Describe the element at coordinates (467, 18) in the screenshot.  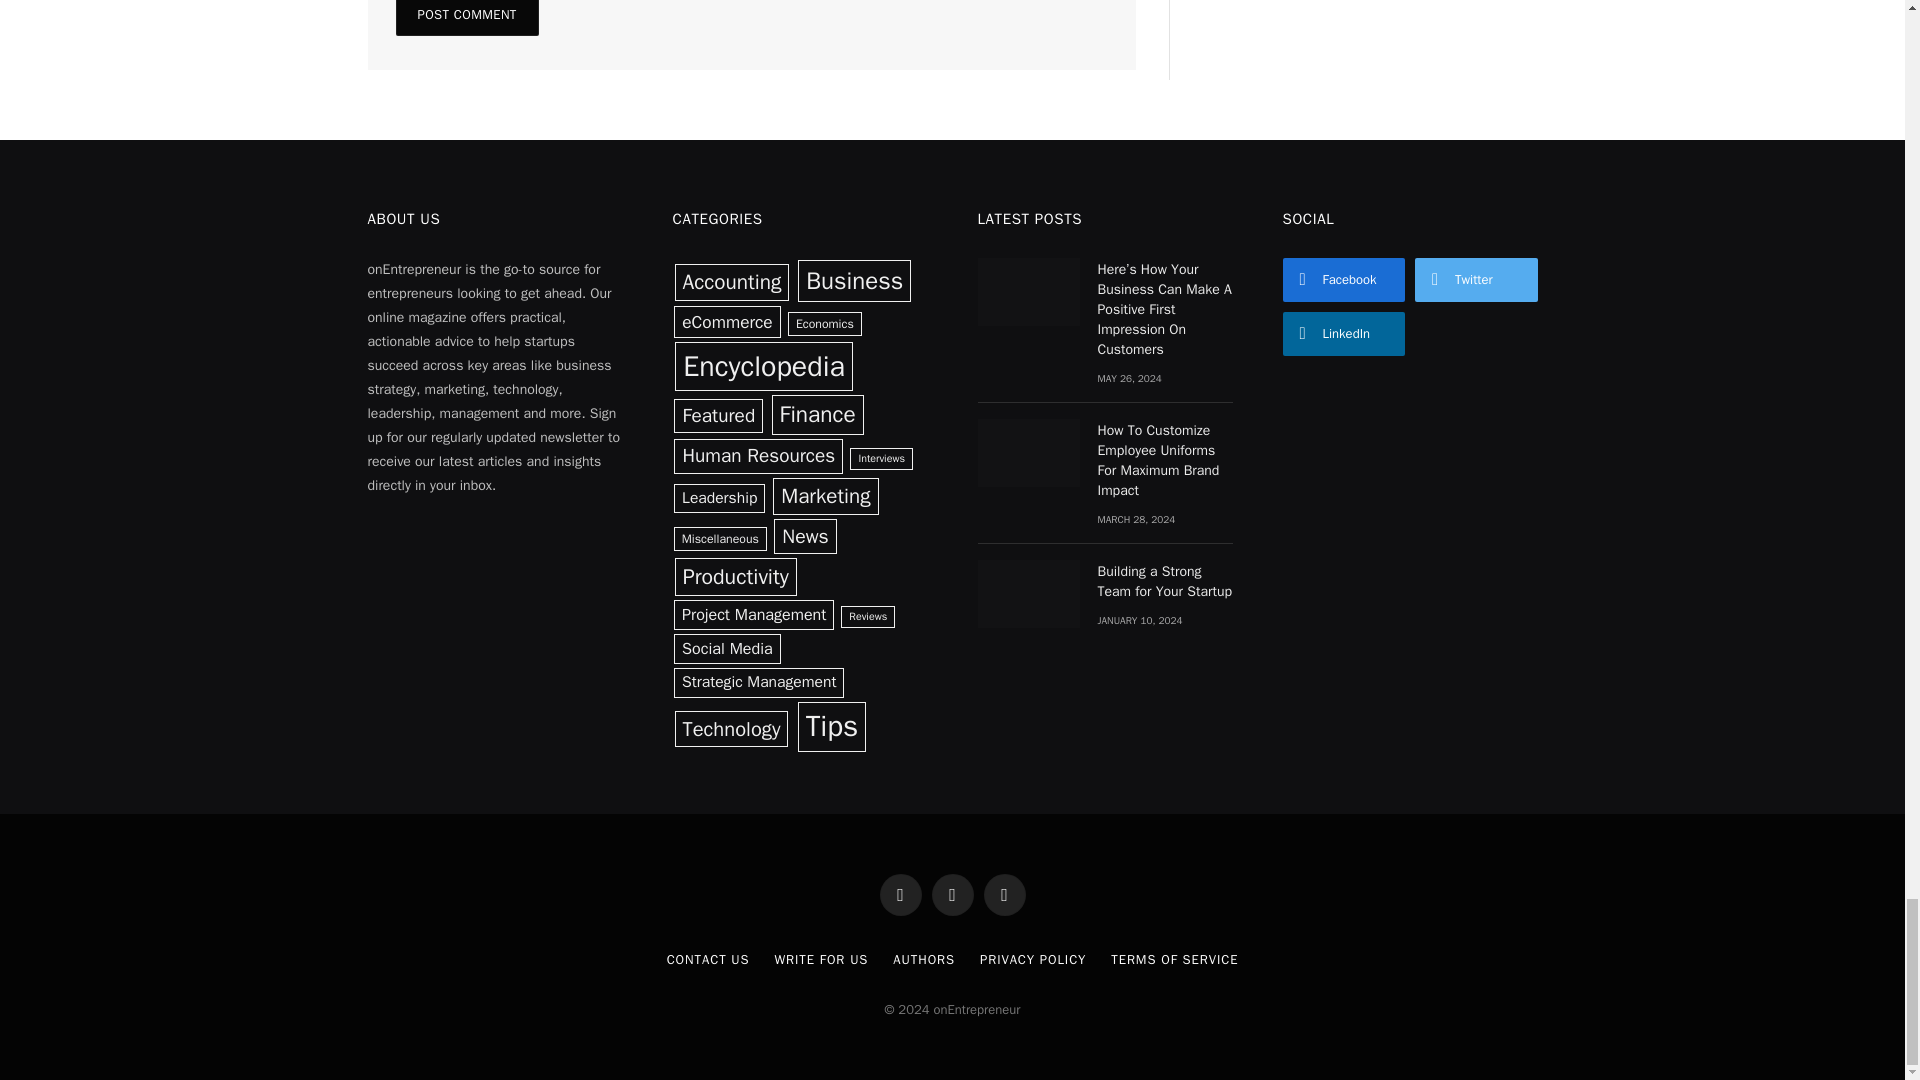
I see `Post Comment` at that location.